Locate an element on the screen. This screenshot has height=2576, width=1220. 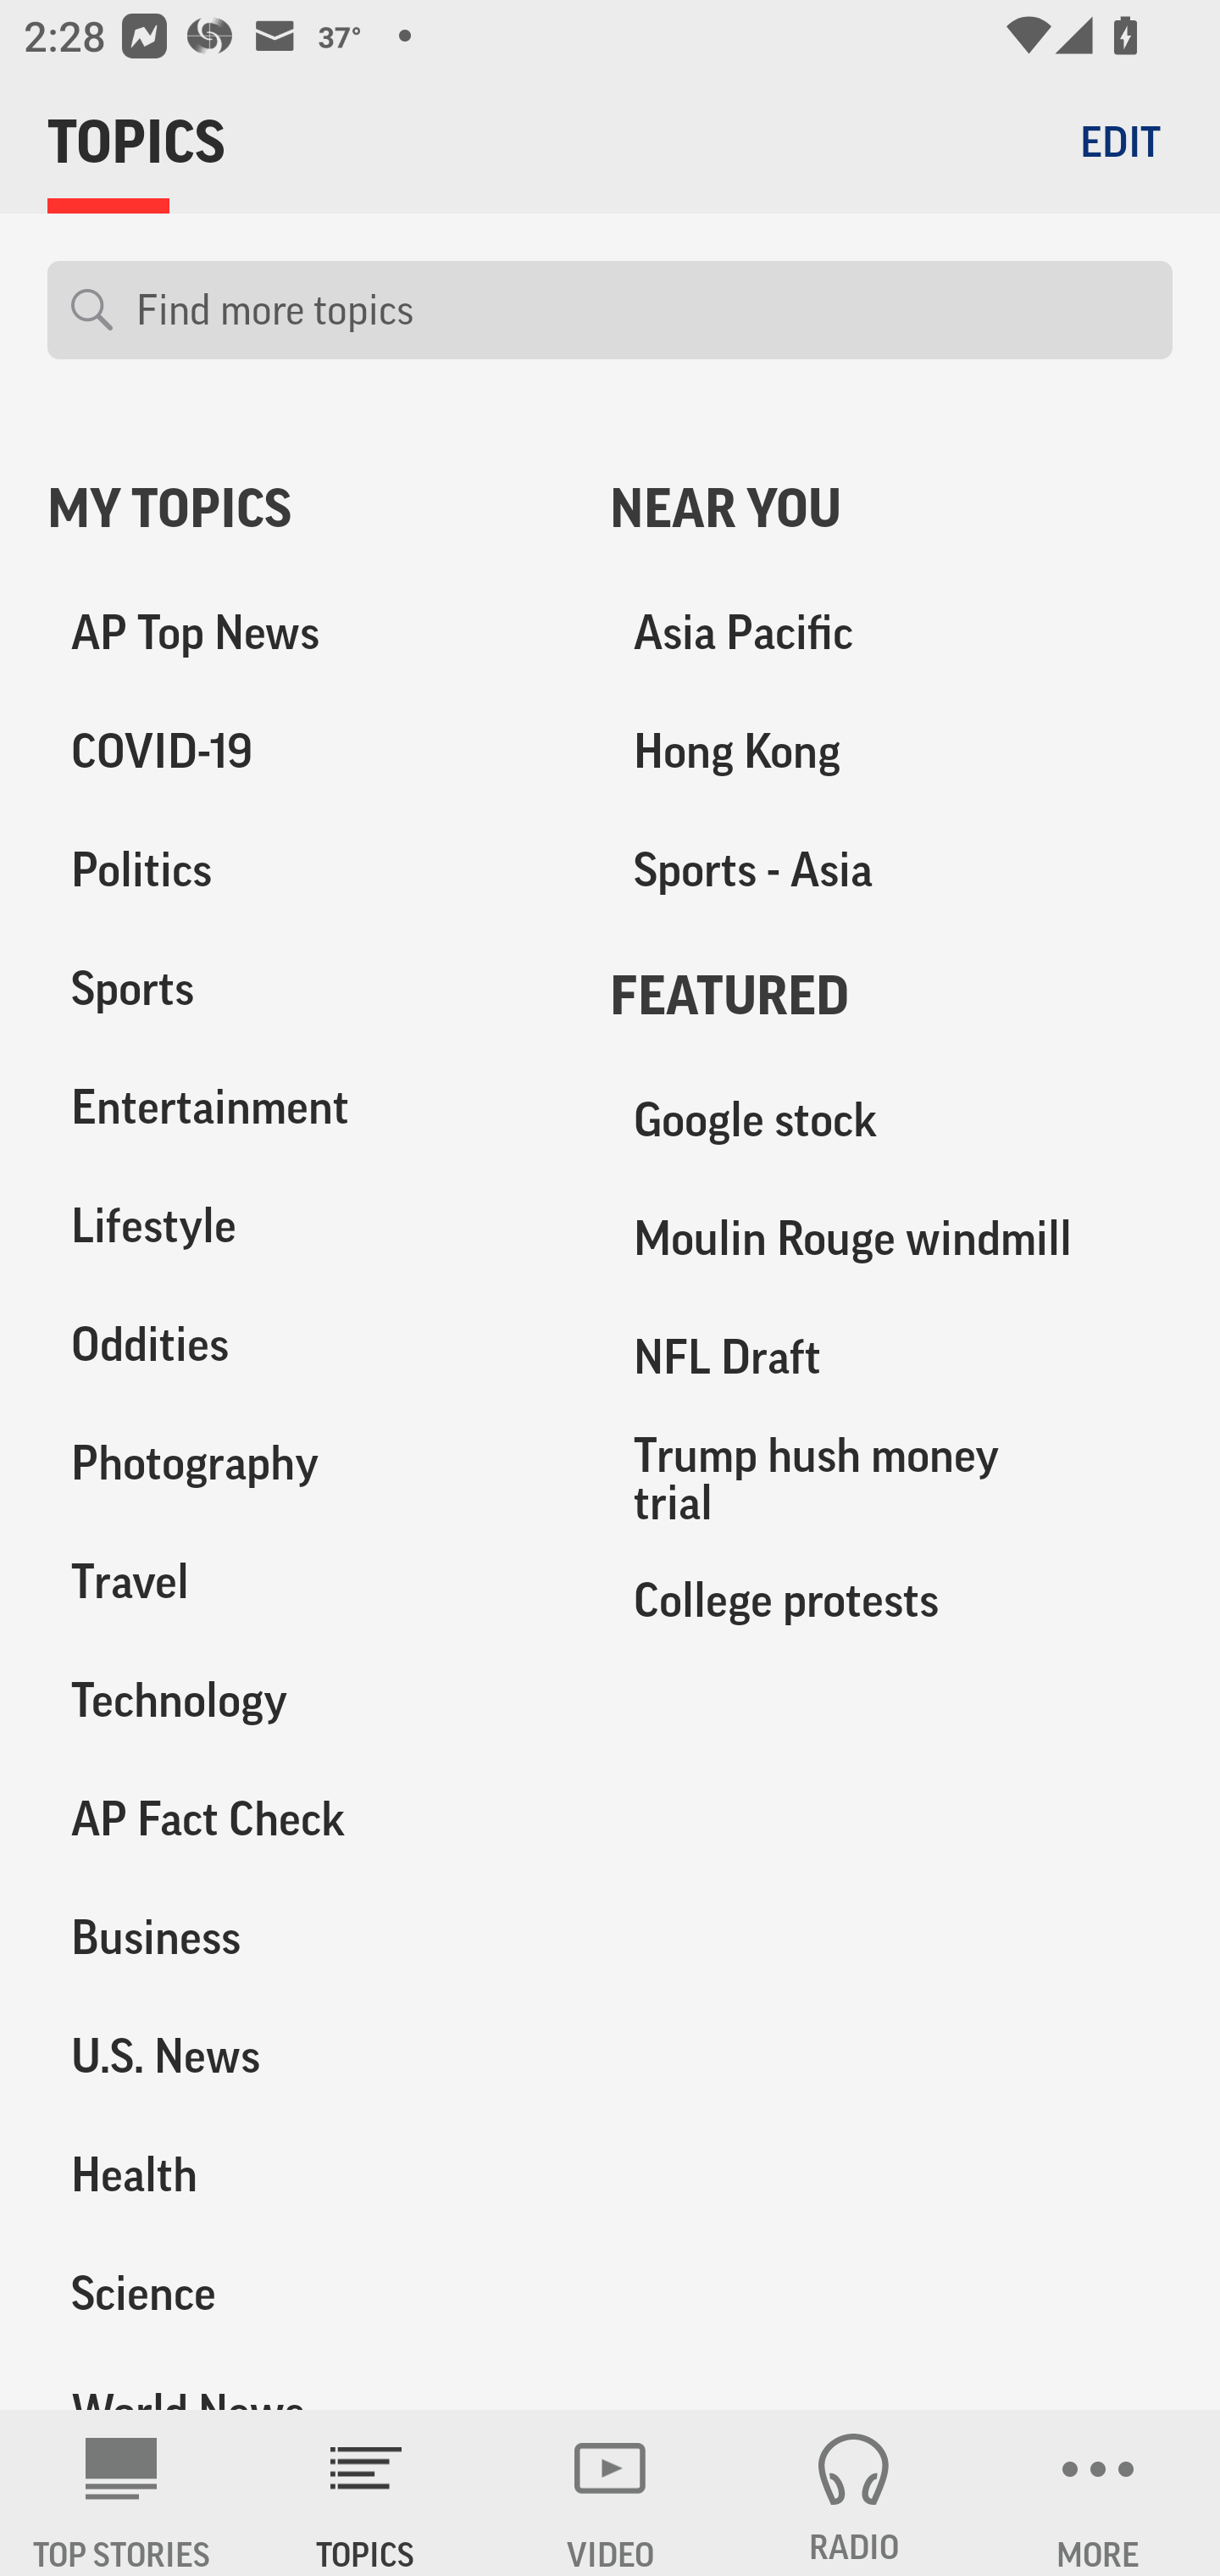
Sports - Asia is located at coordinates (891, 870).